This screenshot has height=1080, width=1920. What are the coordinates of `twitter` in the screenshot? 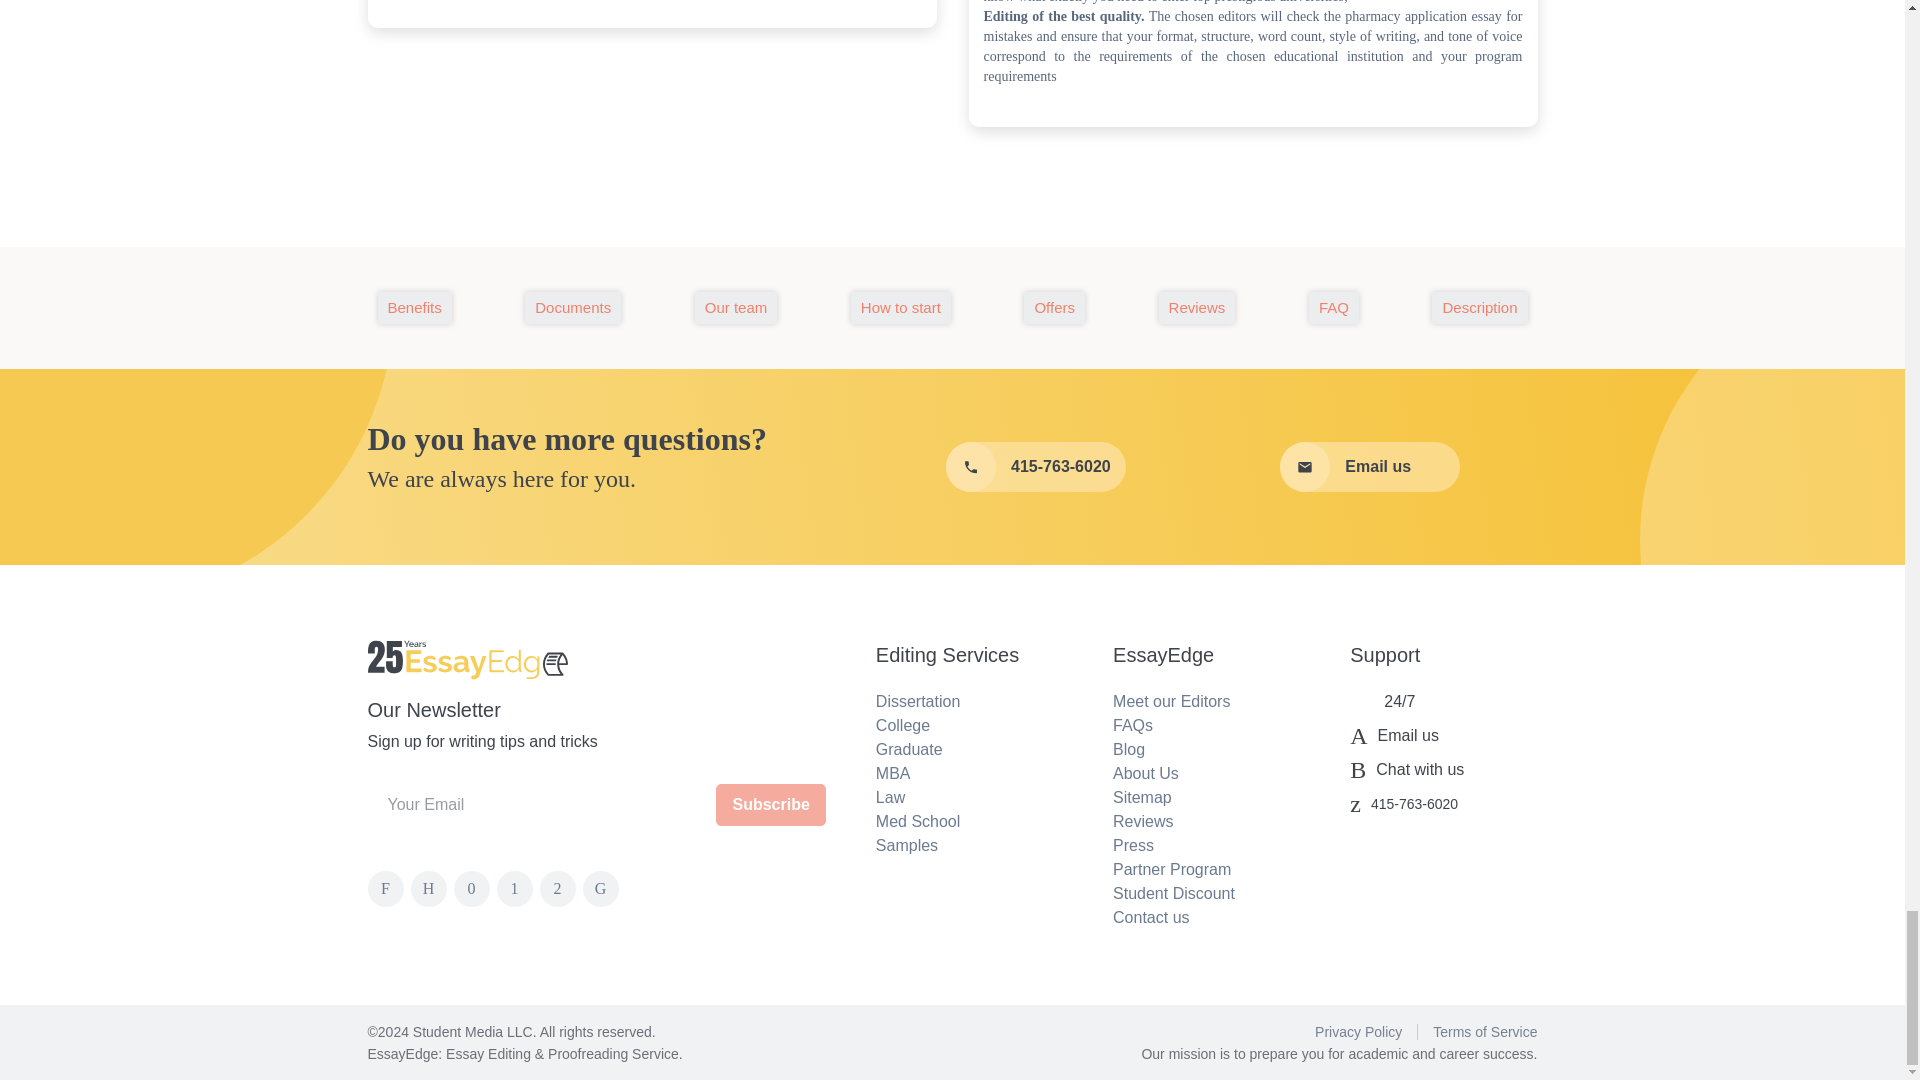 It's located at (432, 888).